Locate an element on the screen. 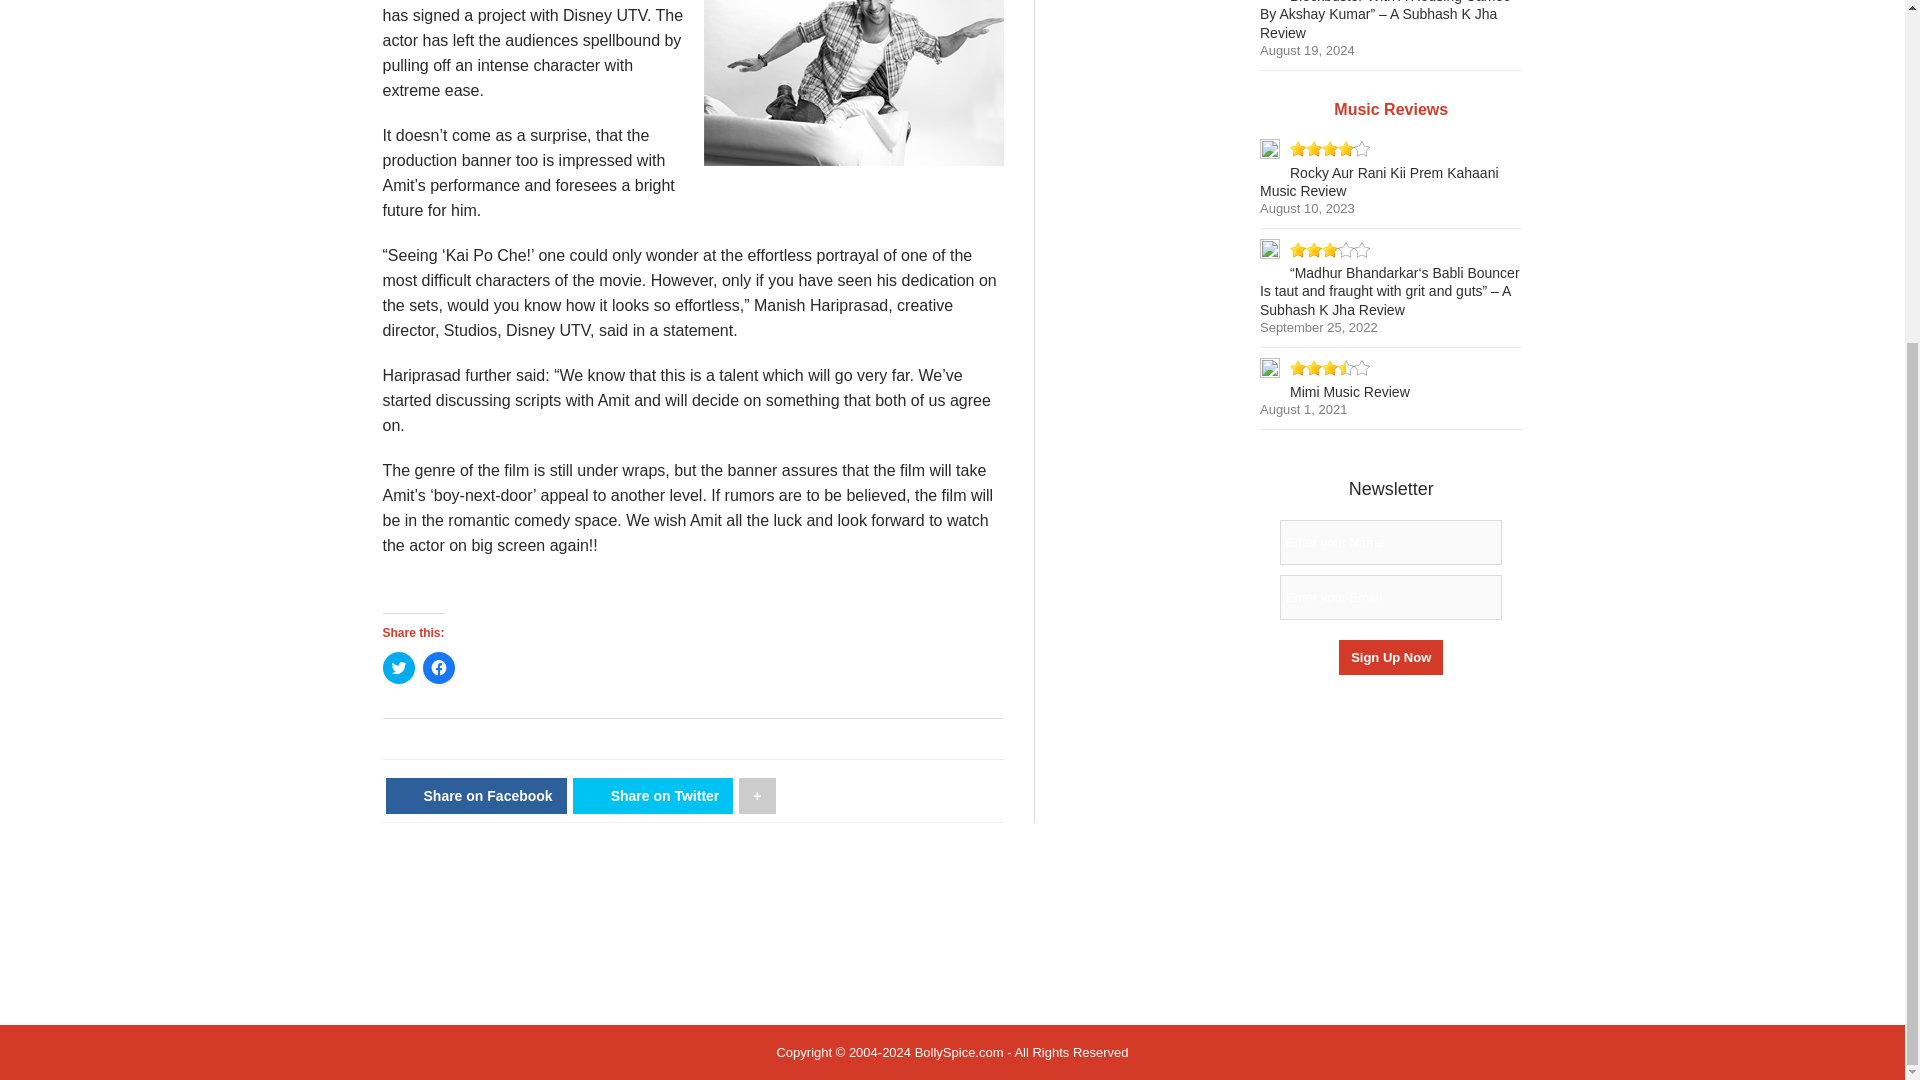 Image resolution: width=1920 pixels, height=1080 pixels. September 25, 2022 is located at coordinates (1318, 326).